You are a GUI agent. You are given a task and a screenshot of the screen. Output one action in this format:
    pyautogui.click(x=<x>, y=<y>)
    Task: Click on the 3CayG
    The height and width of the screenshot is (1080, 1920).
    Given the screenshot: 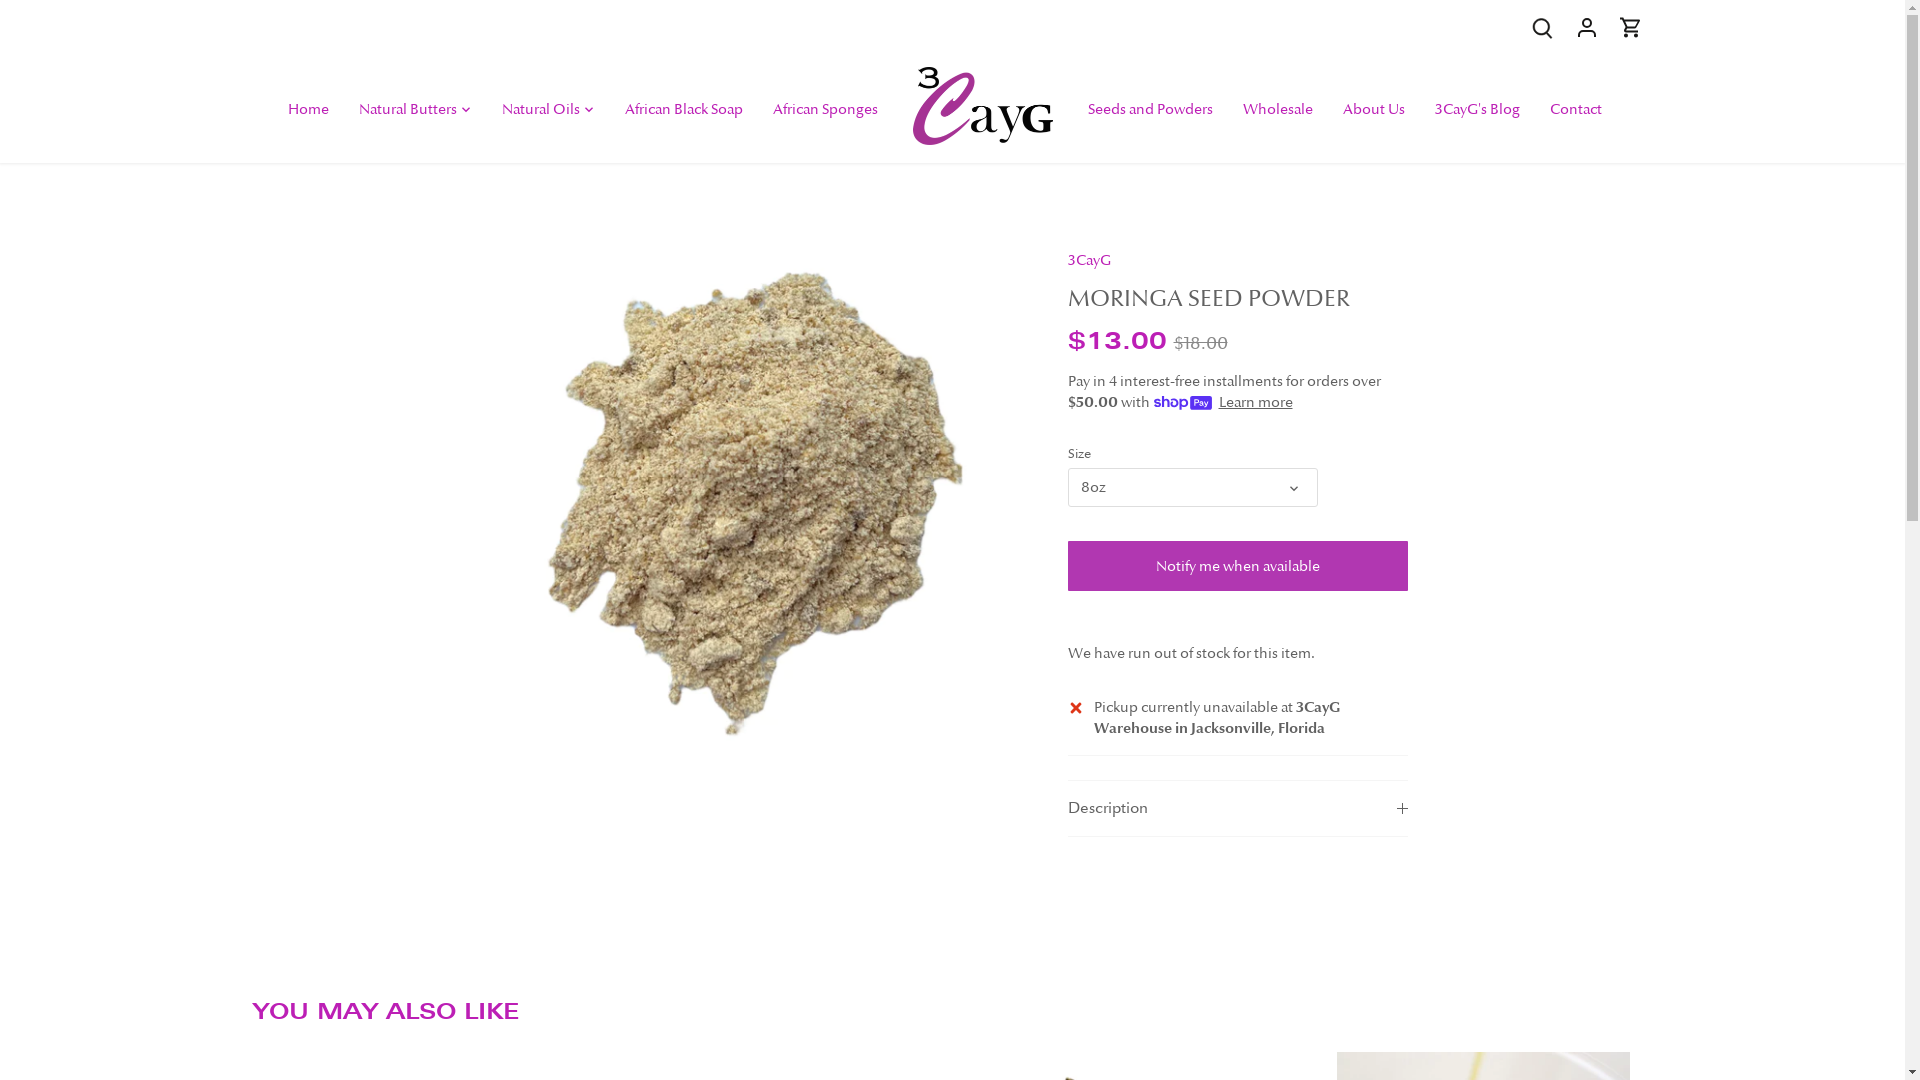 What is the action you would take?
    pyautogui.click(x=1090, y=260)
    